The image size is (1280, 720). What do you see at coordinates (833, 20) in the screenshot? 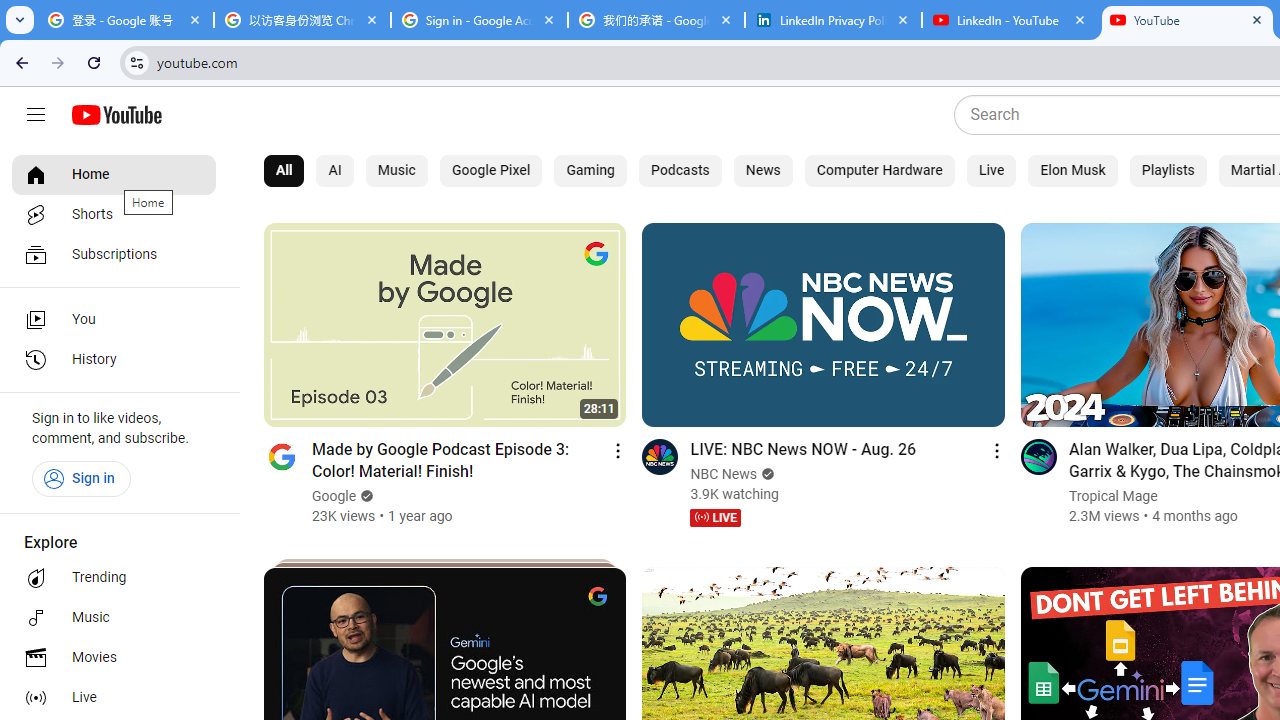
I see `LinkedIn Privacy Policy` at bounding box center [833, 20].